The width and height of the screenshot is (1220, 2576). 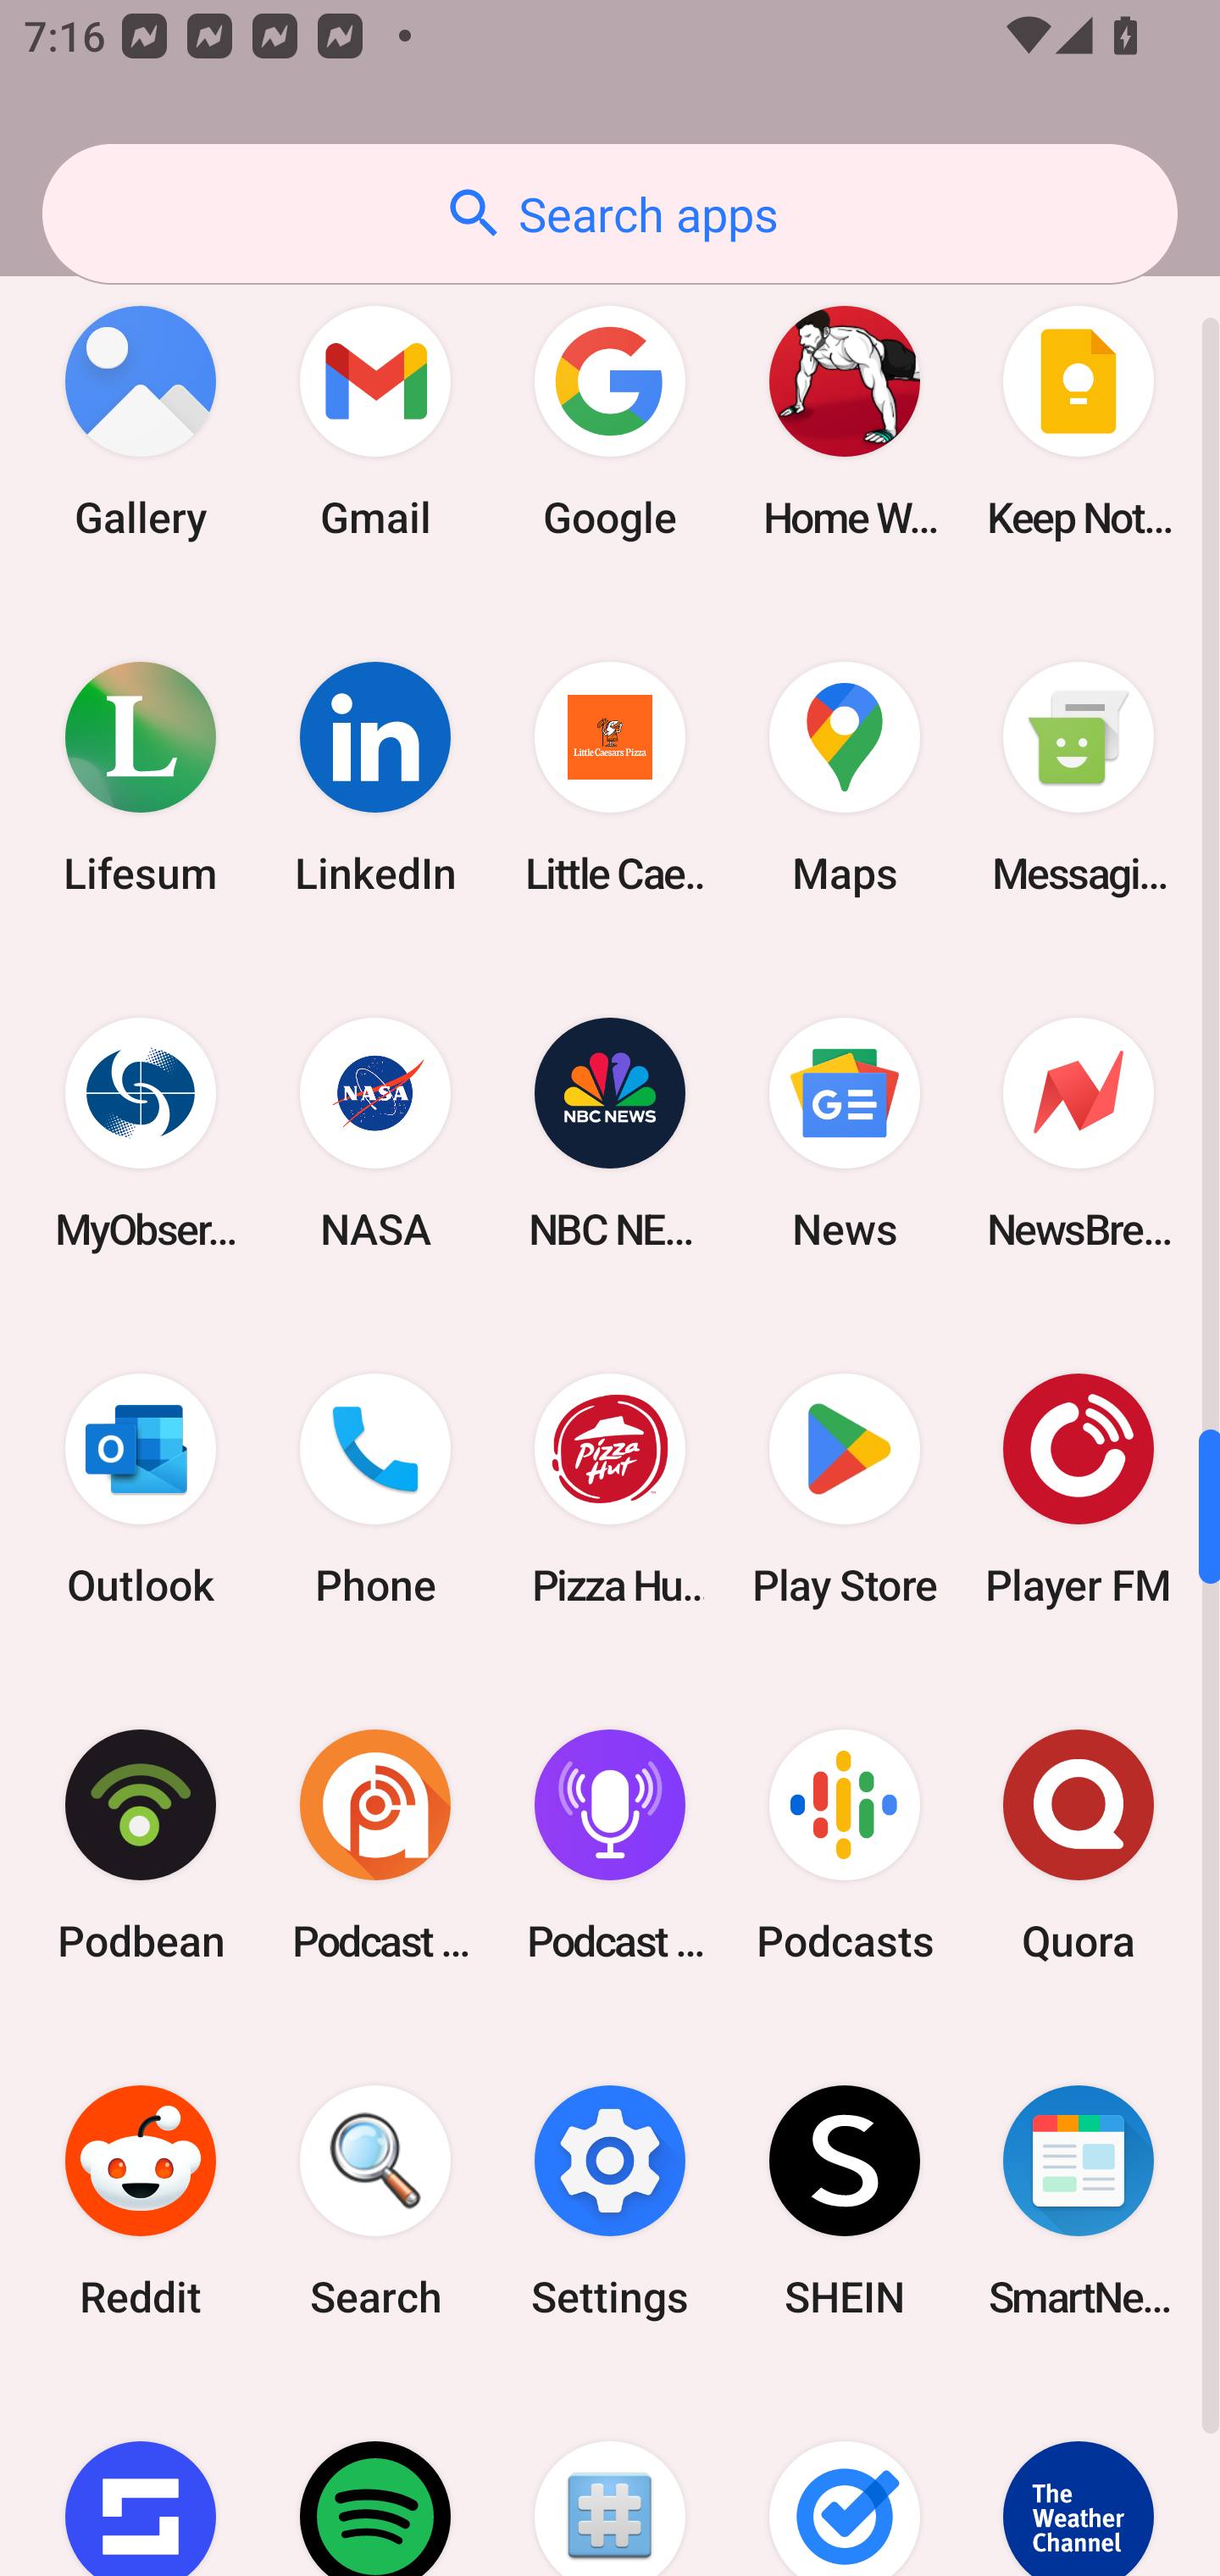 I want to click on Outlook, so click(x=141, y=1488).